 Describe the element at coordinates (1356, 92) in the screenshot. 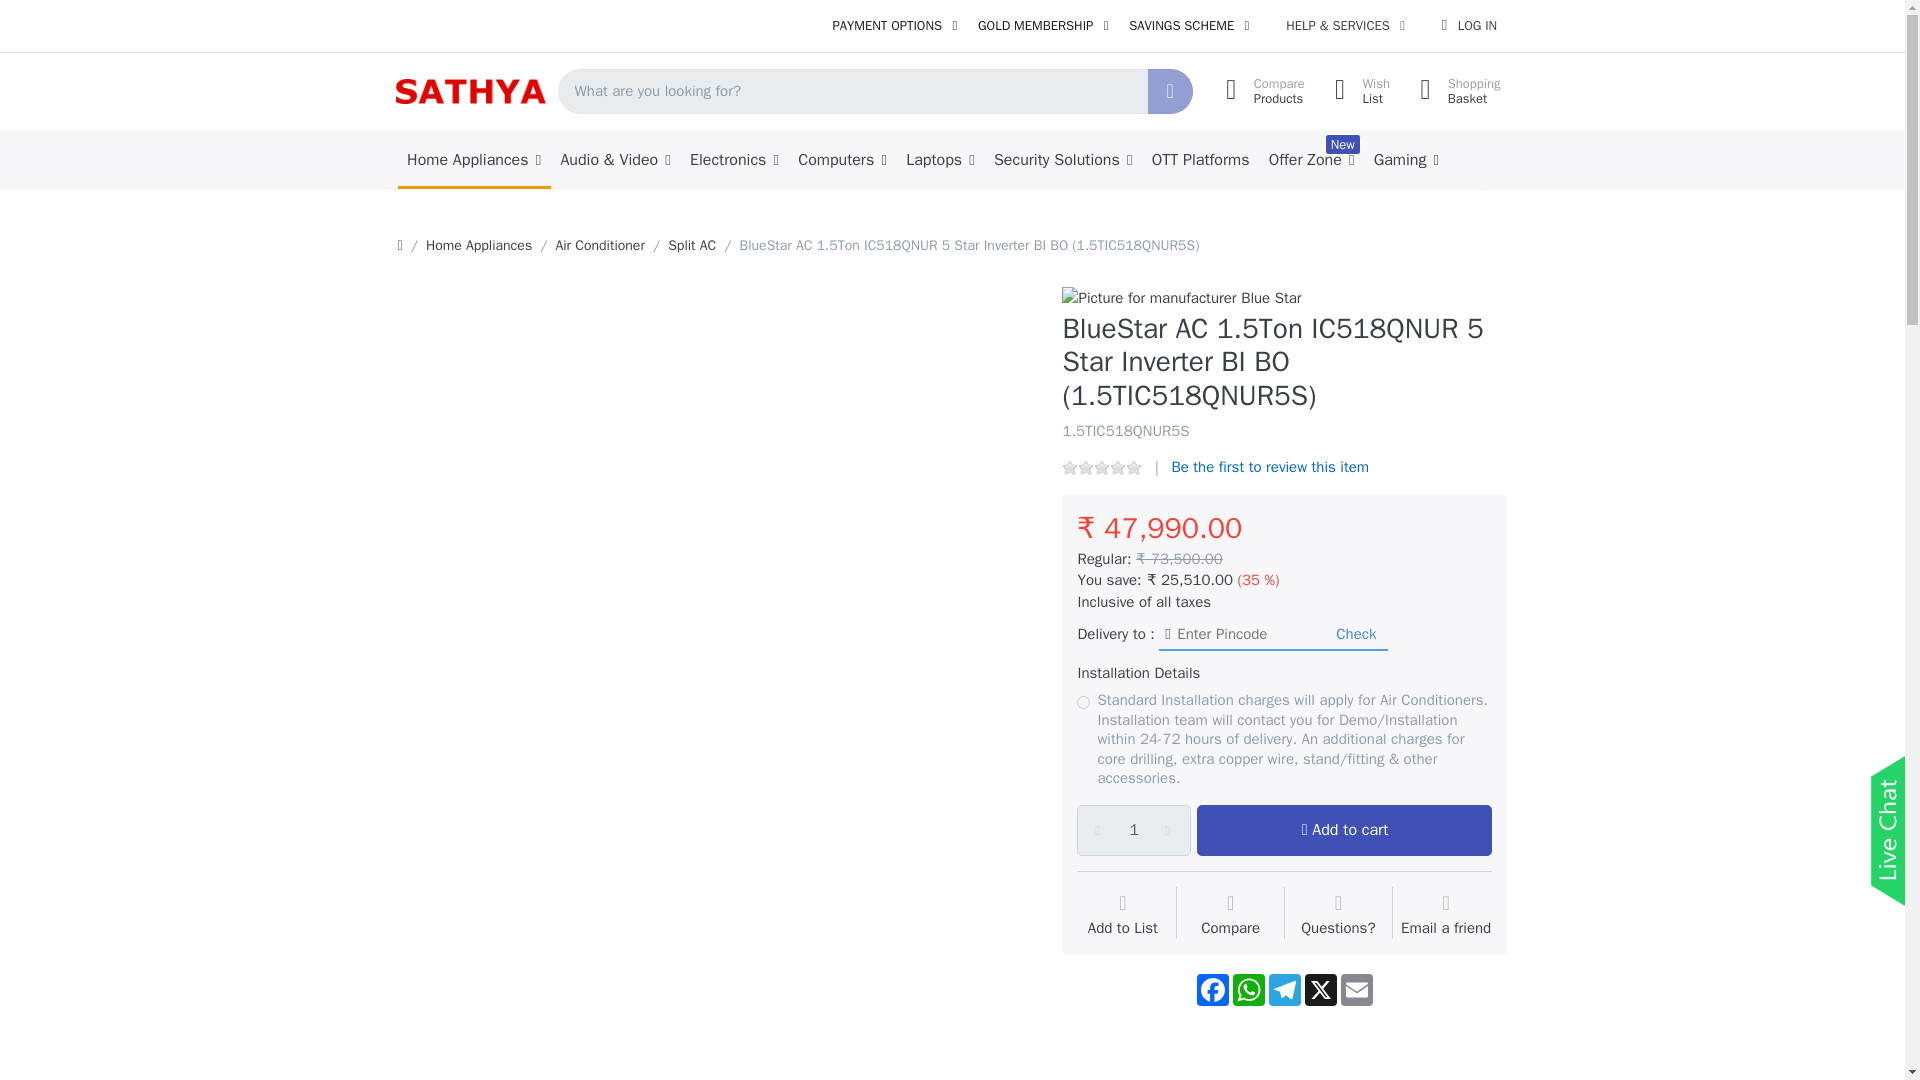

I see `Search` at that location.